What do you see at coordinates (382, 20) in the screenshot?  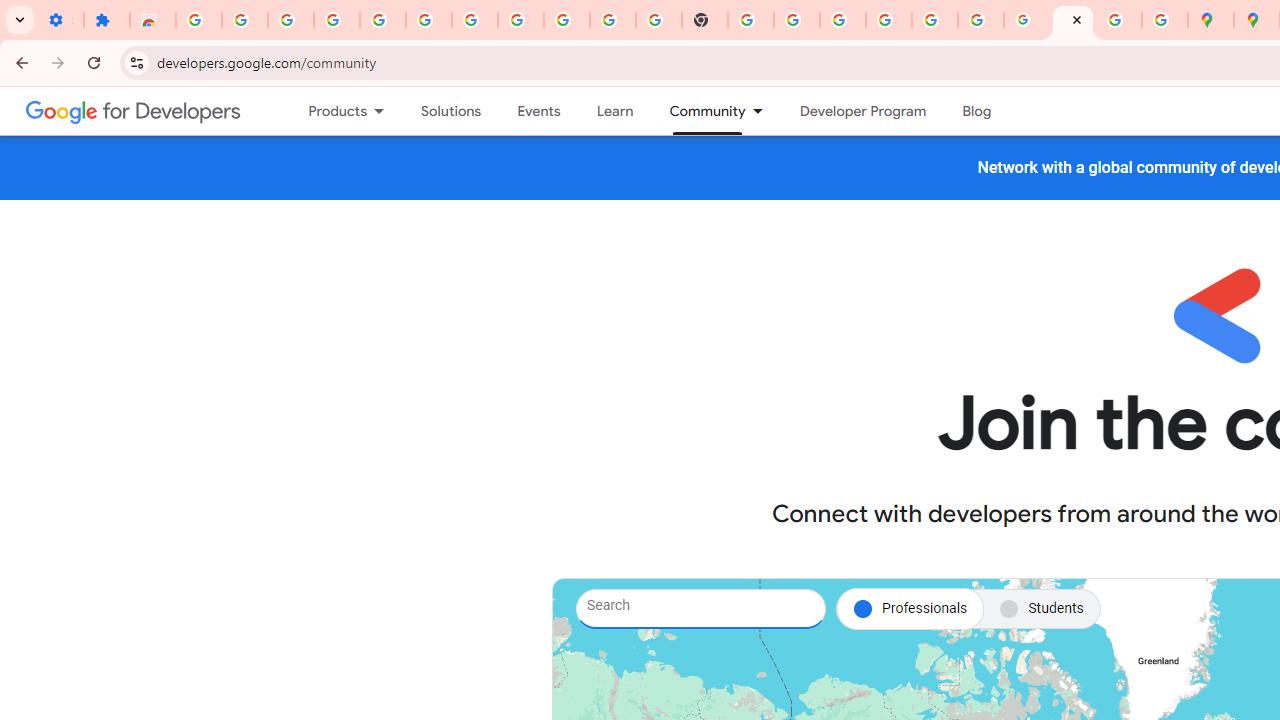 I see `Learn how to find your photos - Google Photos Help` at bounding box center [382, 20].